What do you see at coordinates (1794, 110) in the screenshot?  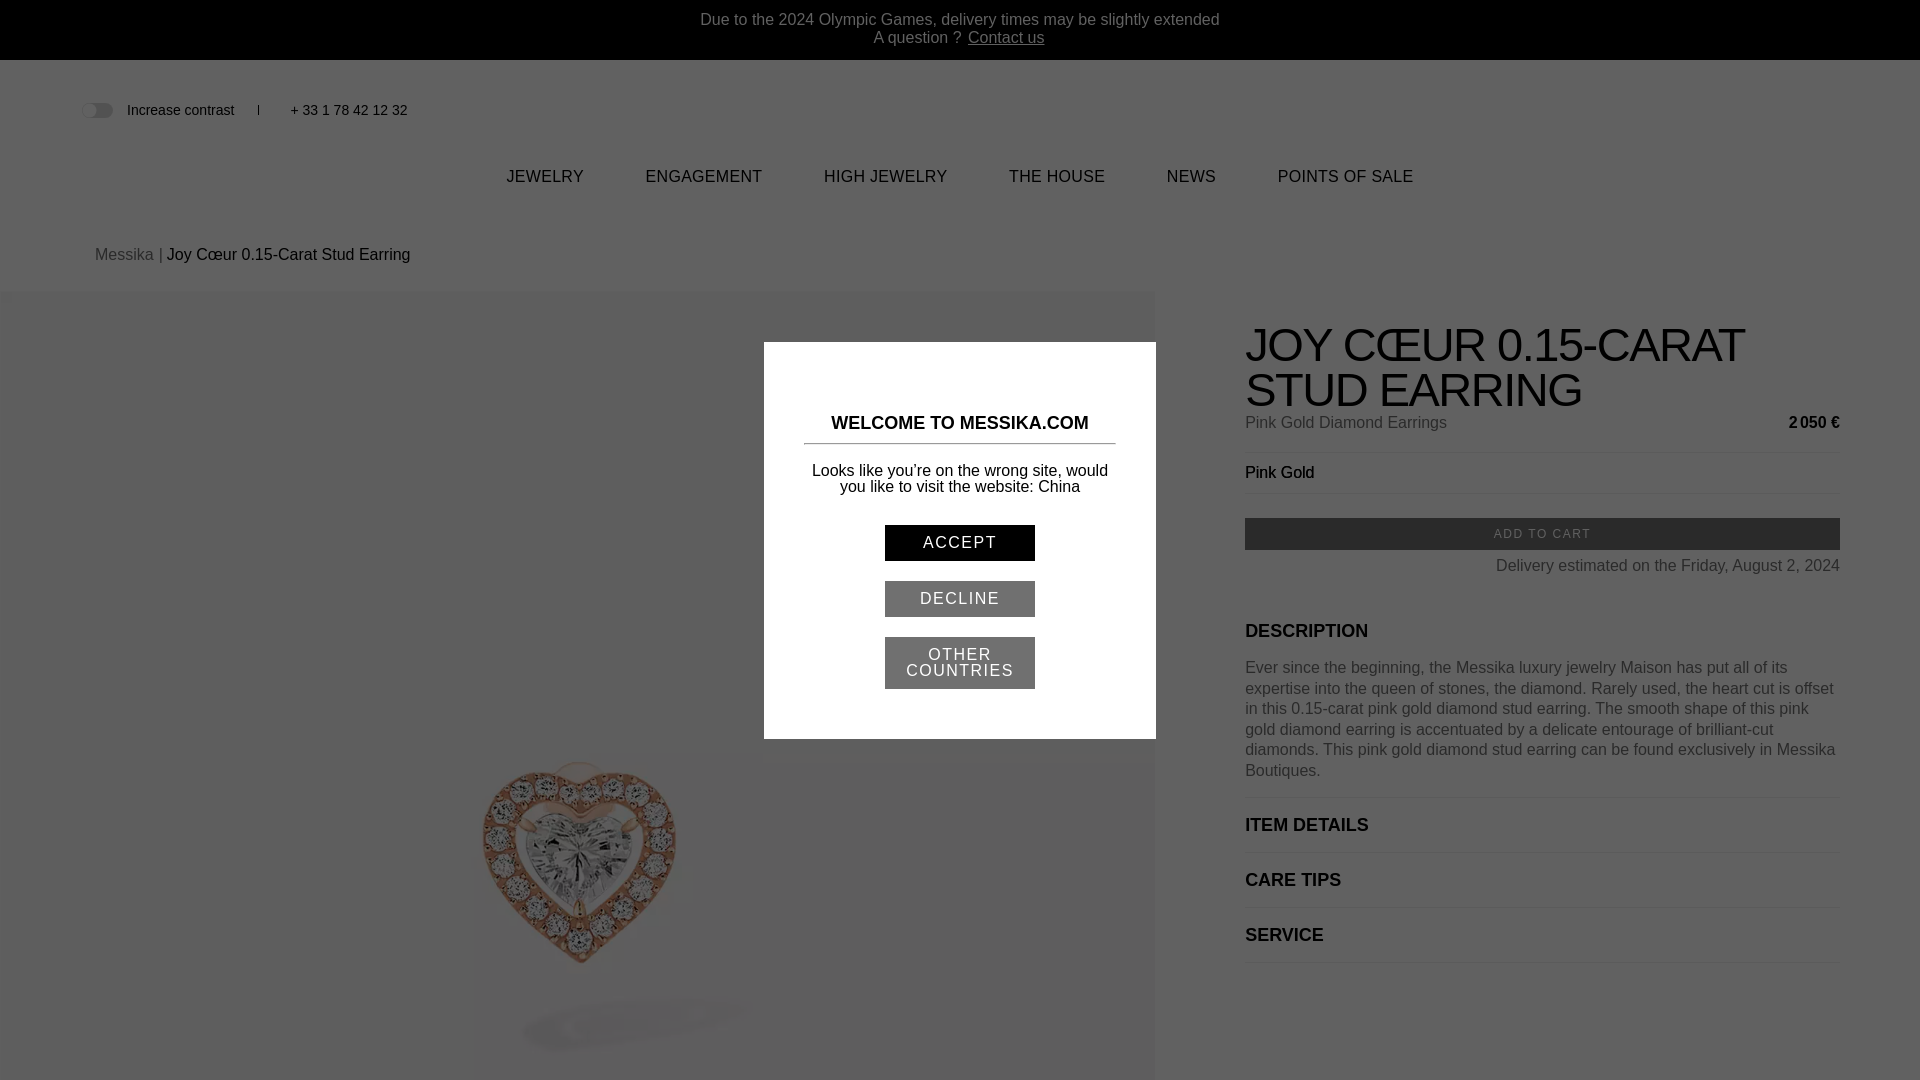 I see `Shopping Cart` at bounding box center [1794, 110].